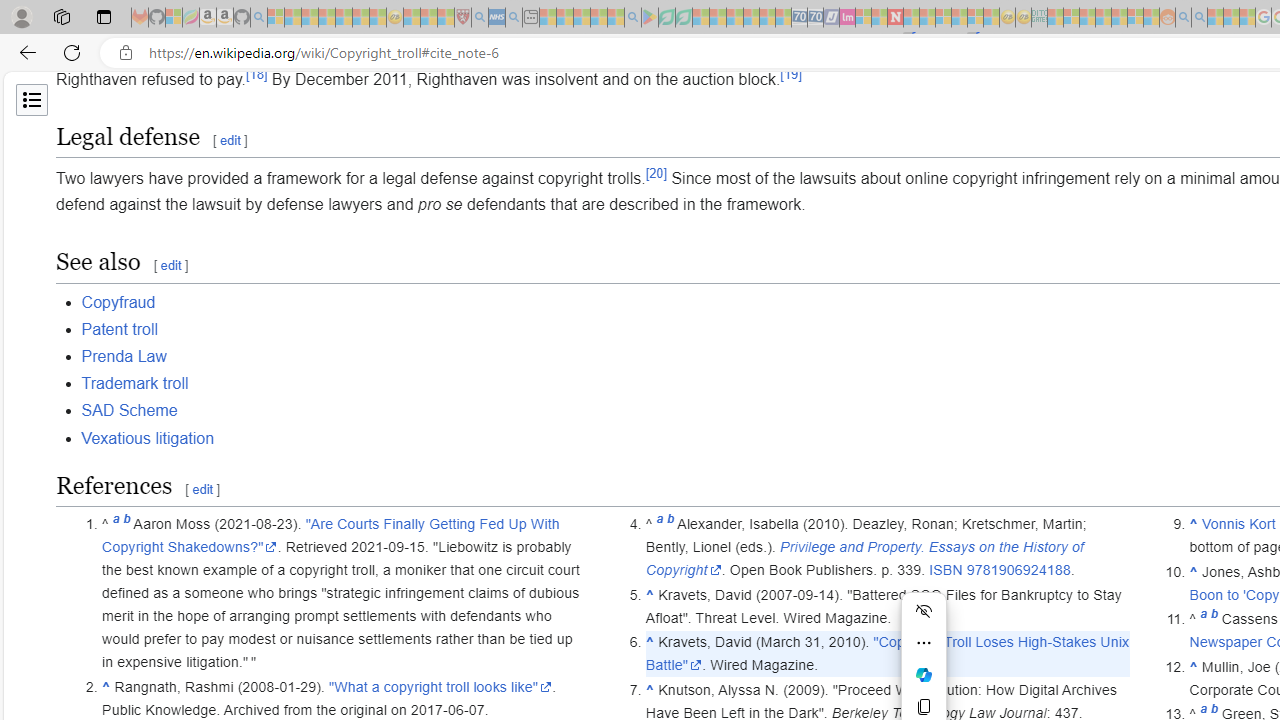 This screenshot has width=1280, height=720. What do you see at coordinates (888, 654) in the screenshot?
I see `"Copyright Troll Loses High-Stakes Unix Battle"` at bounding box center [888, 654].